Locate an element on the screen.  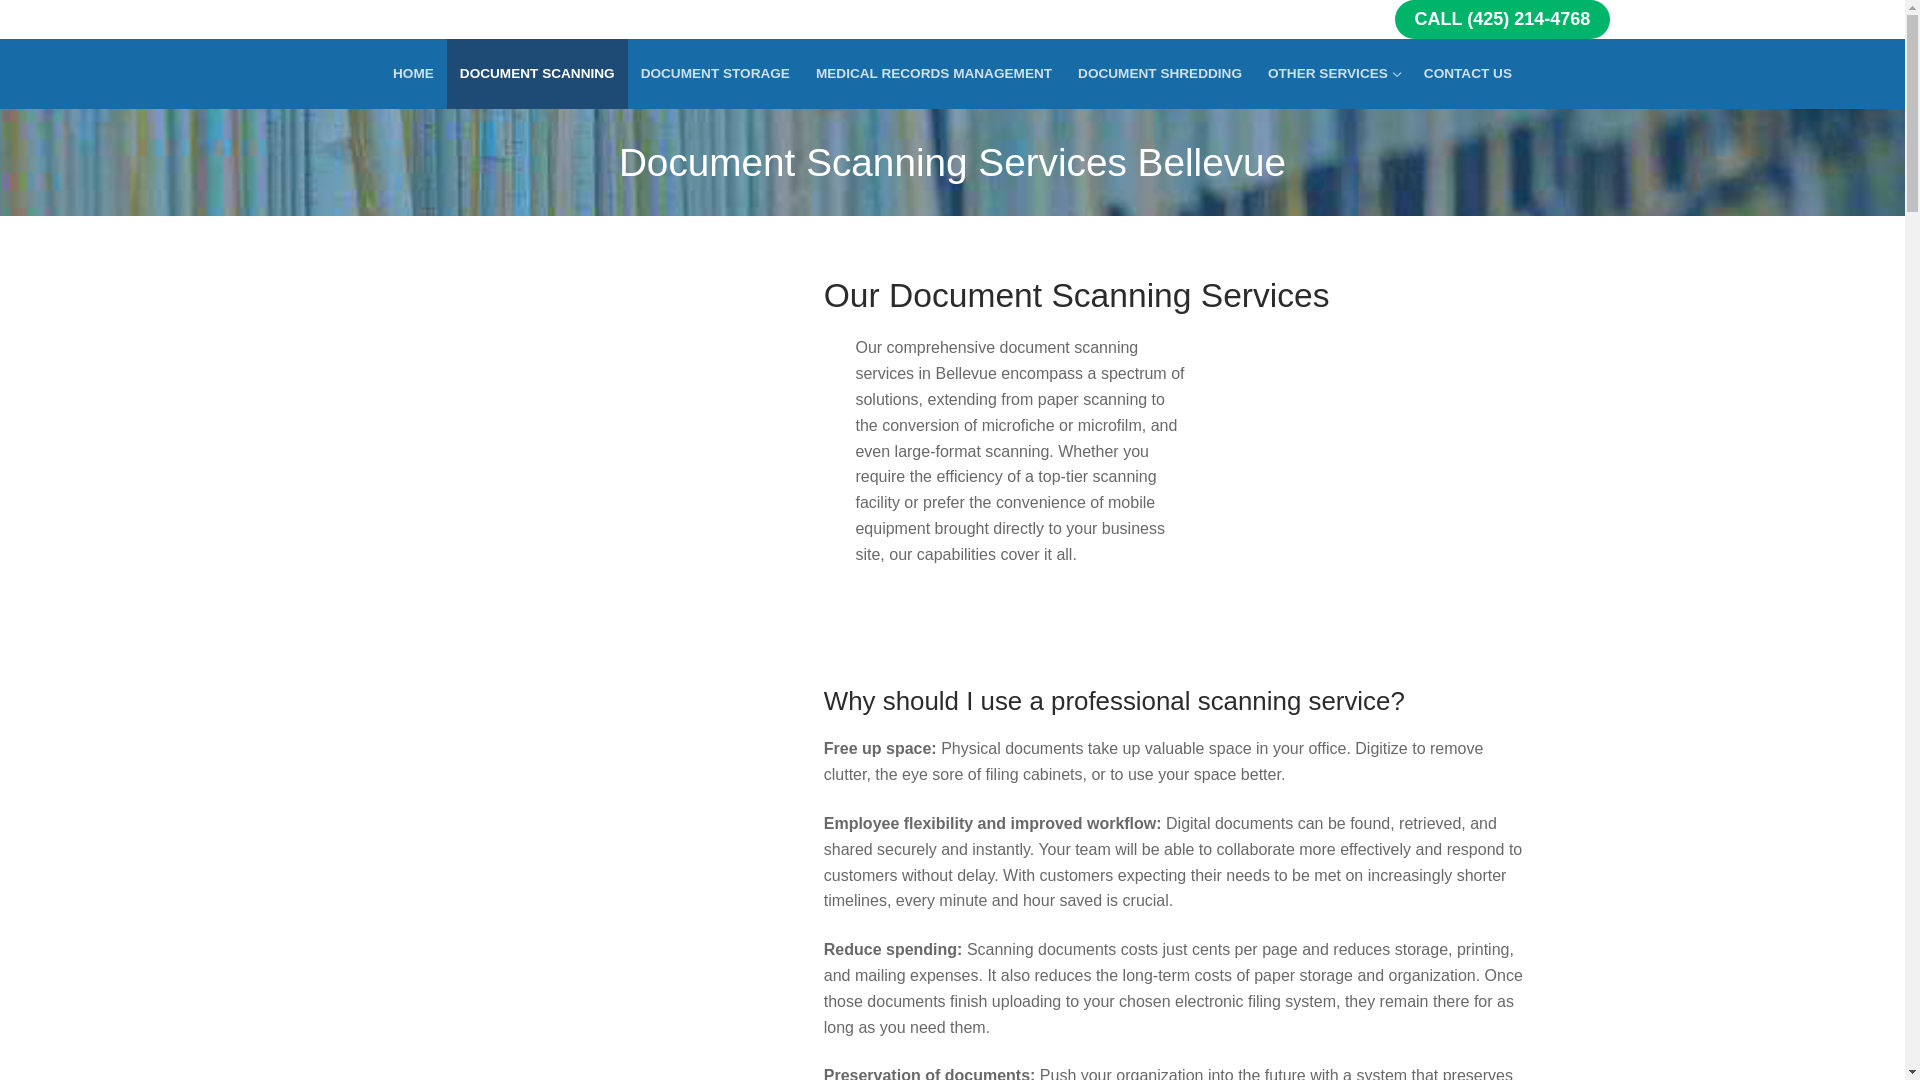
DOCUMENT STORAGE is located at coordinates (714, 74).